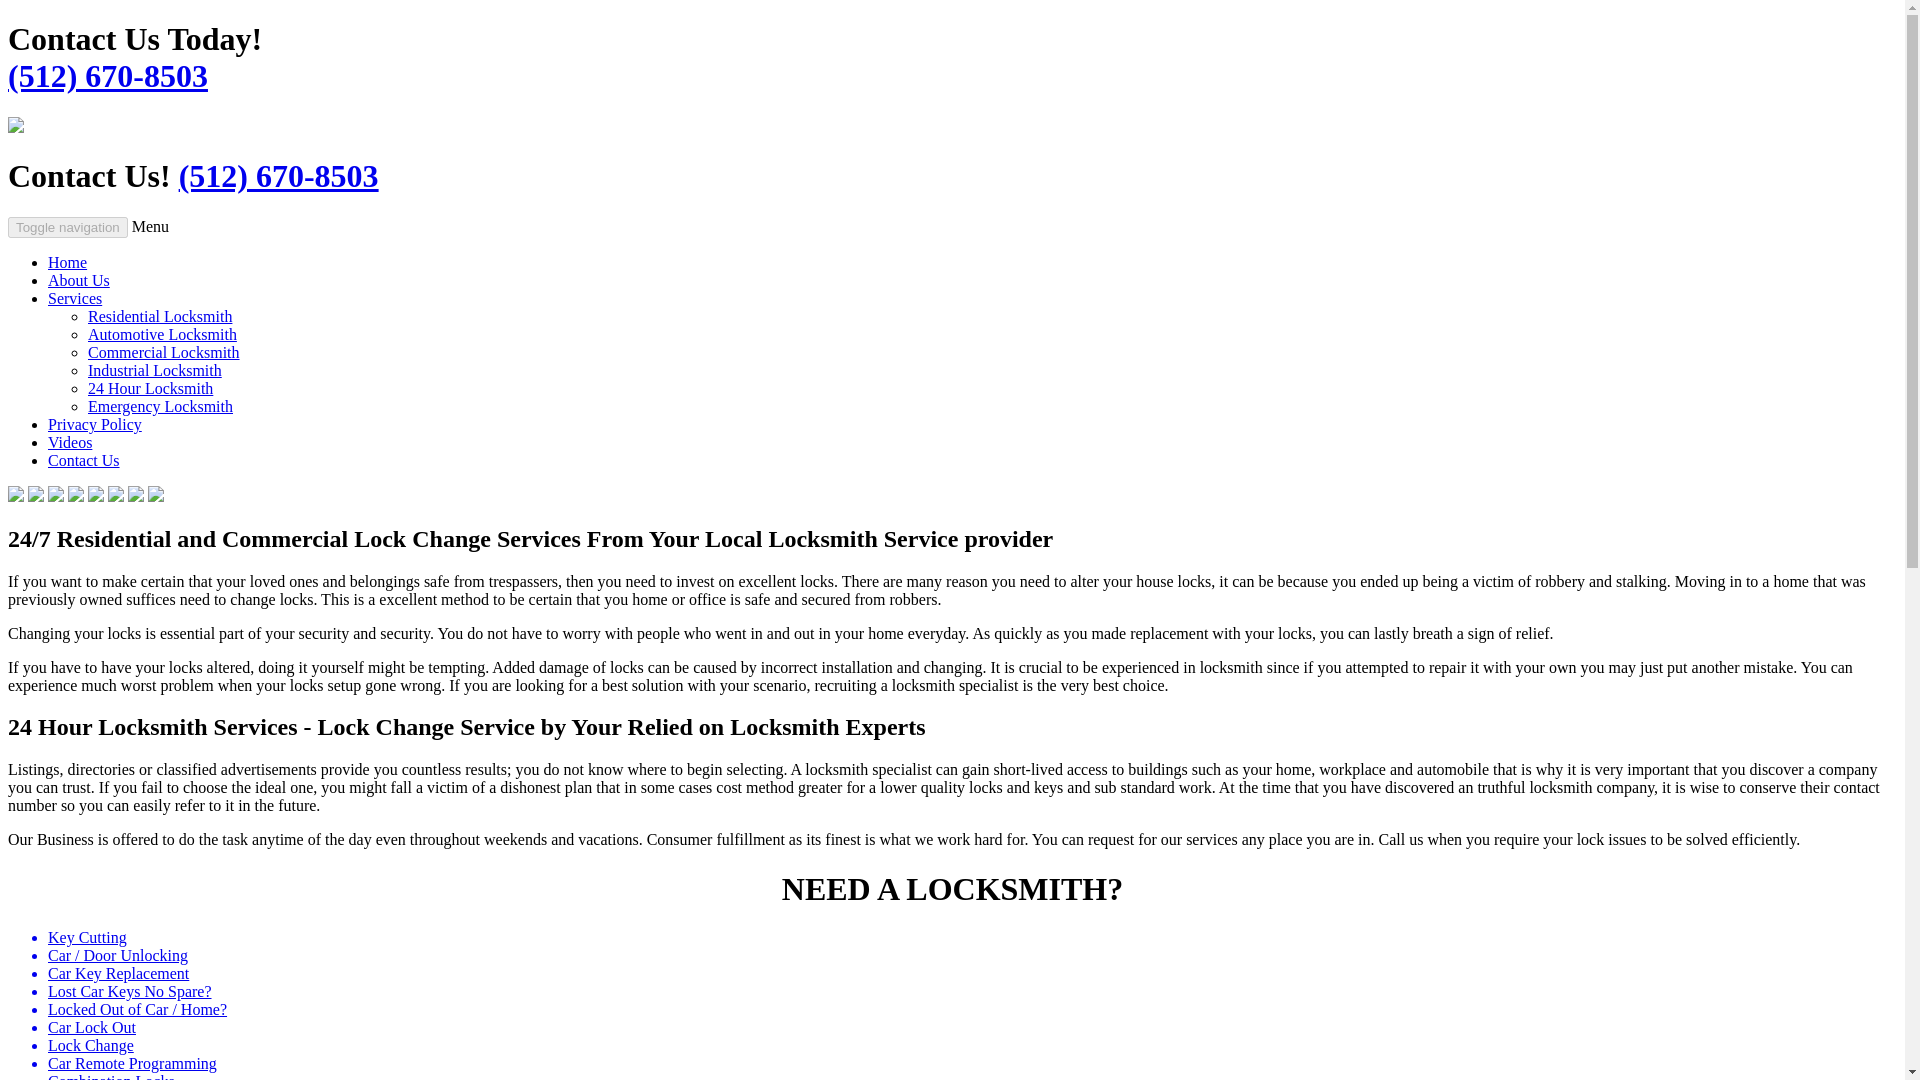 Image resolution: width=1920 pixels, height=1080 pixels. What do you see at coordinates (155, 370) in the screenshot?
I see `Industrial Locksmith` at bounding box center [155, 370].